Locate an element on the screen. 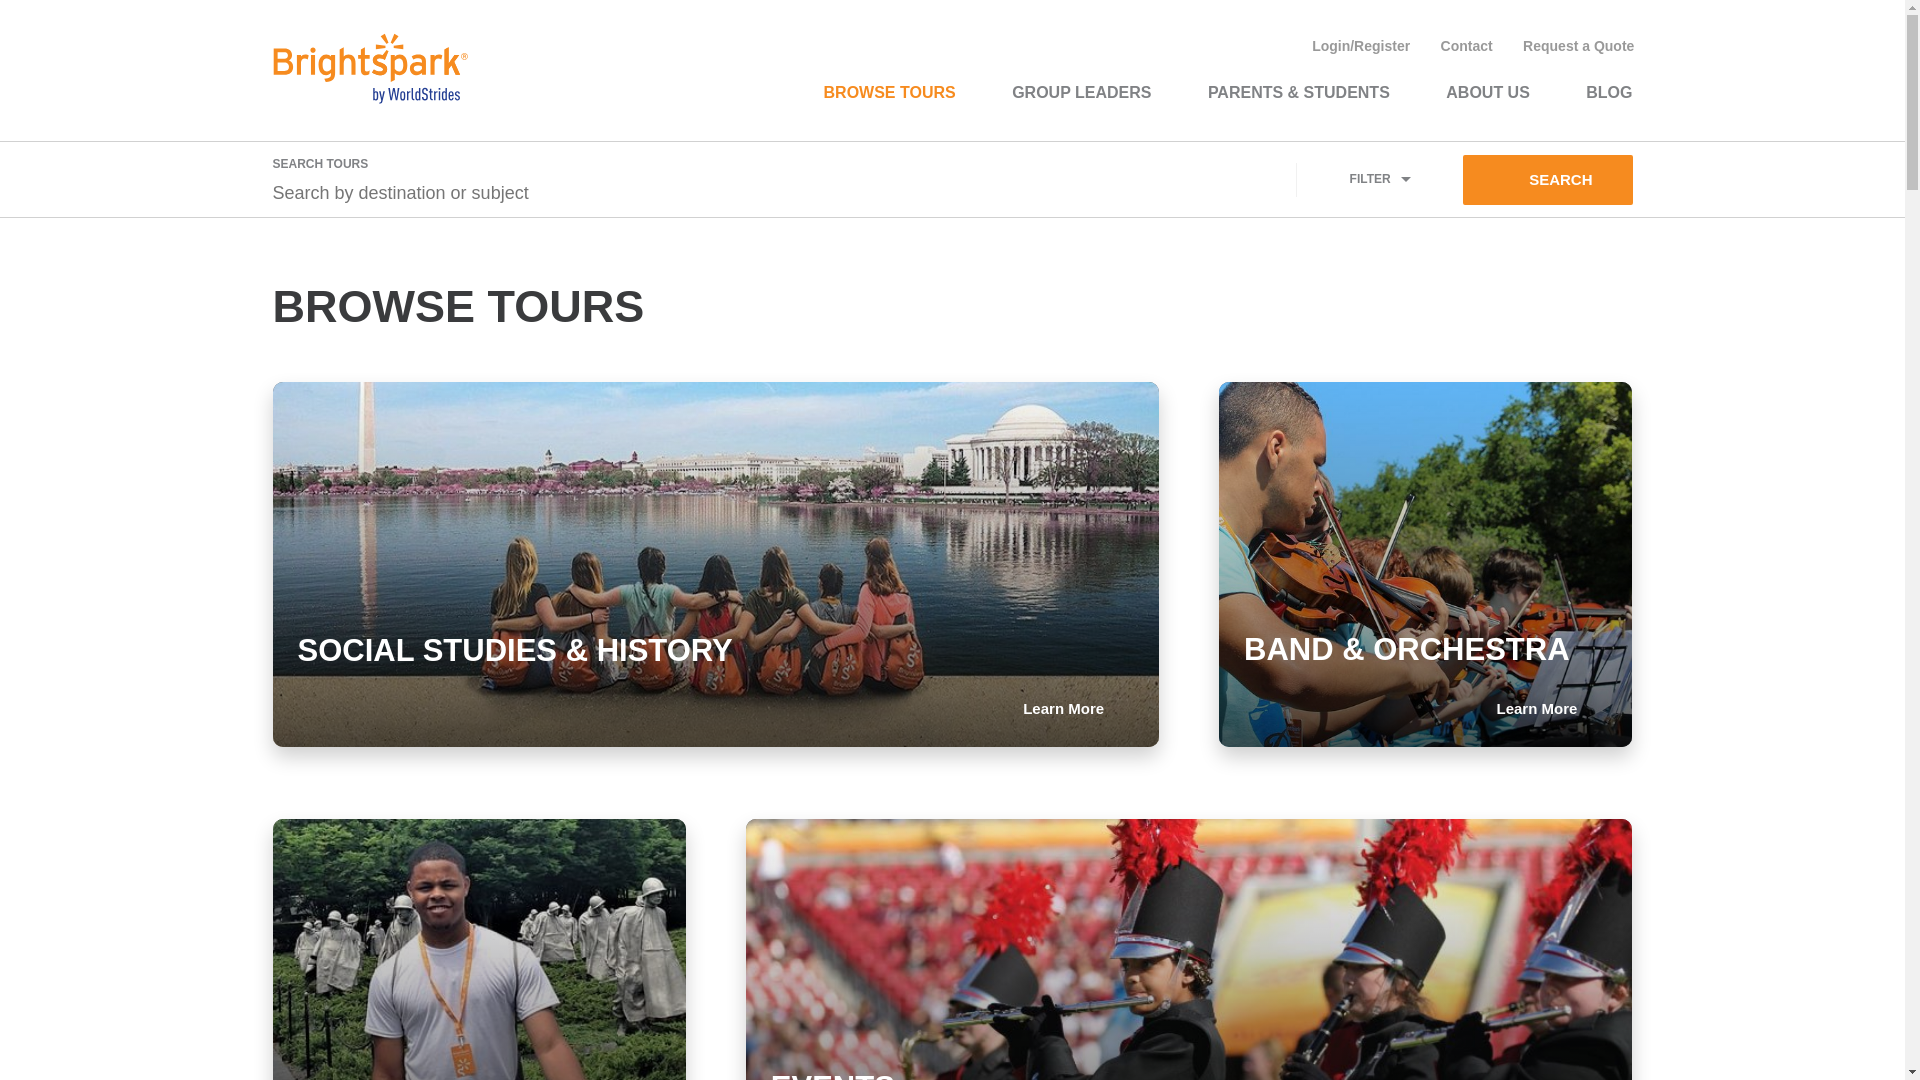 The height and width of the screenshot is (1080, 1920). BROWSE TOURS is located at coordinates (890, 92).